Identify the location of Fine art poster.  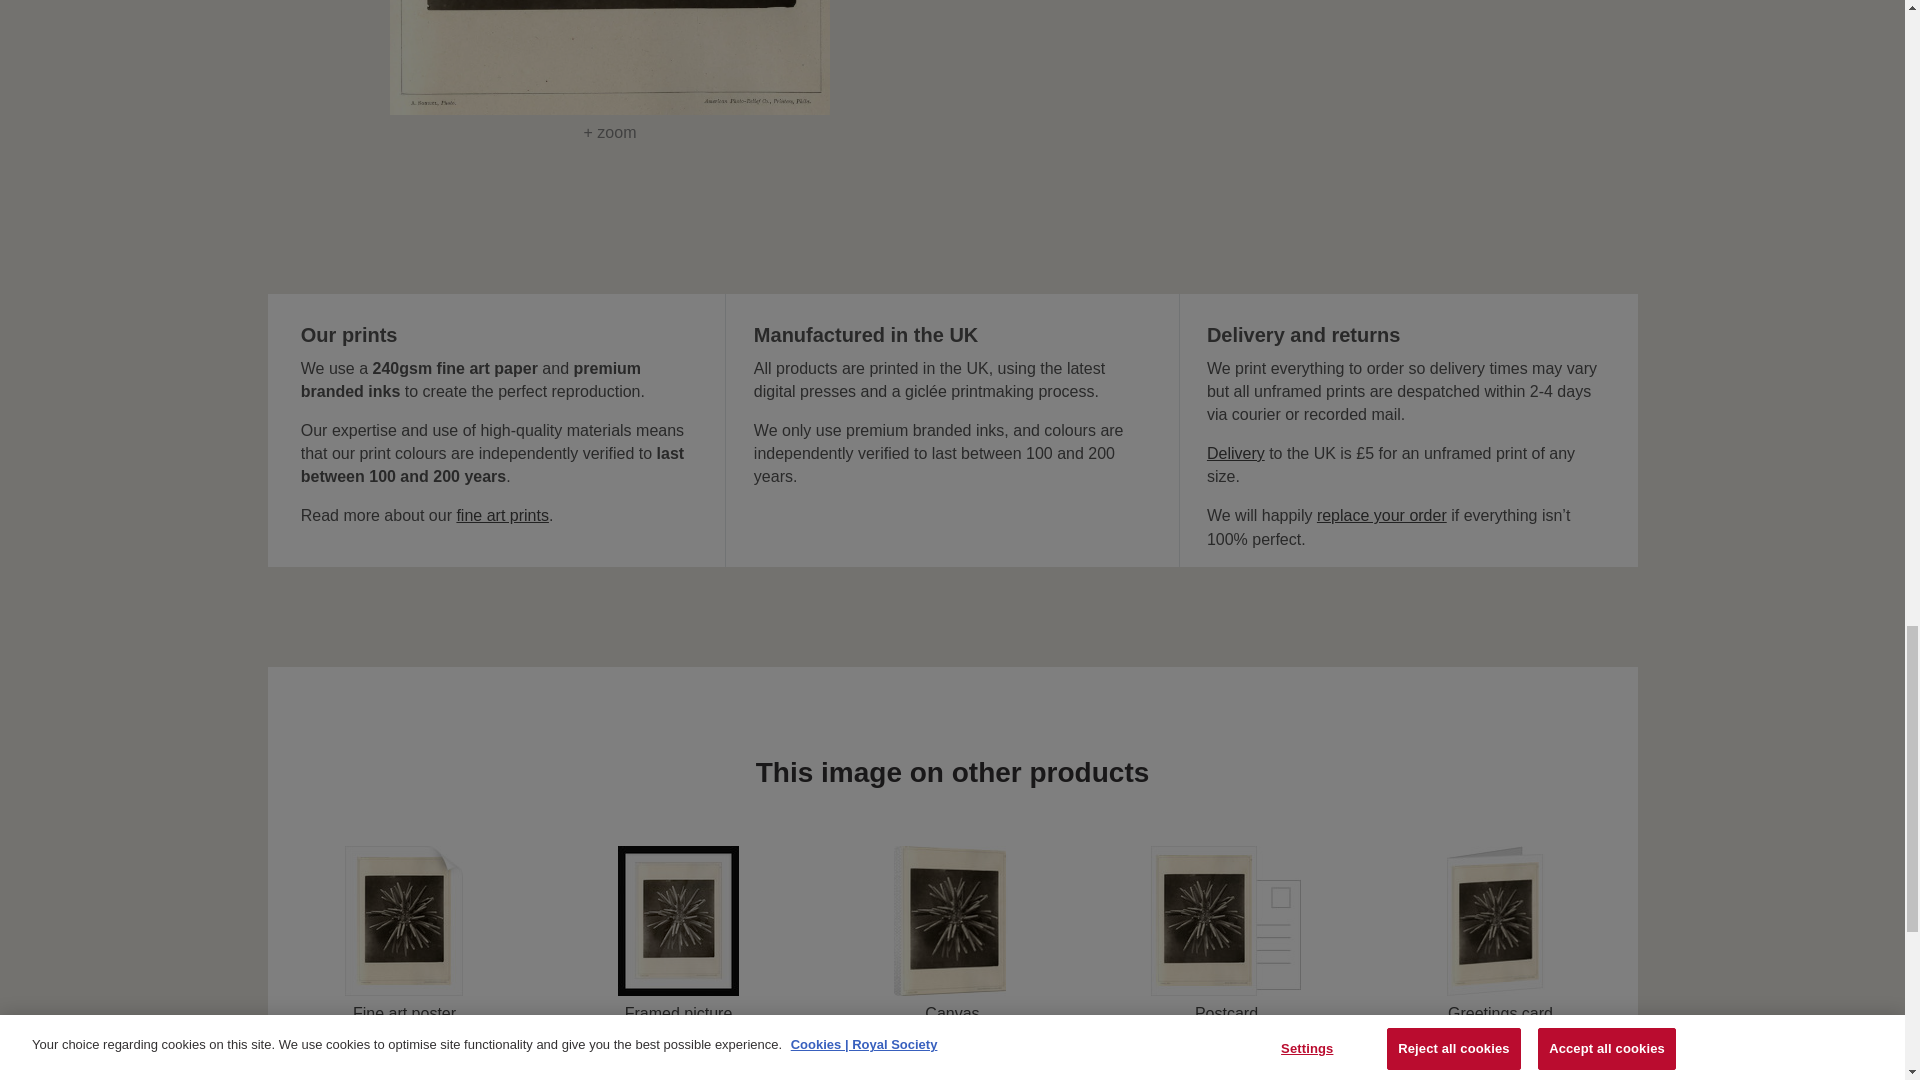
(404, 934).